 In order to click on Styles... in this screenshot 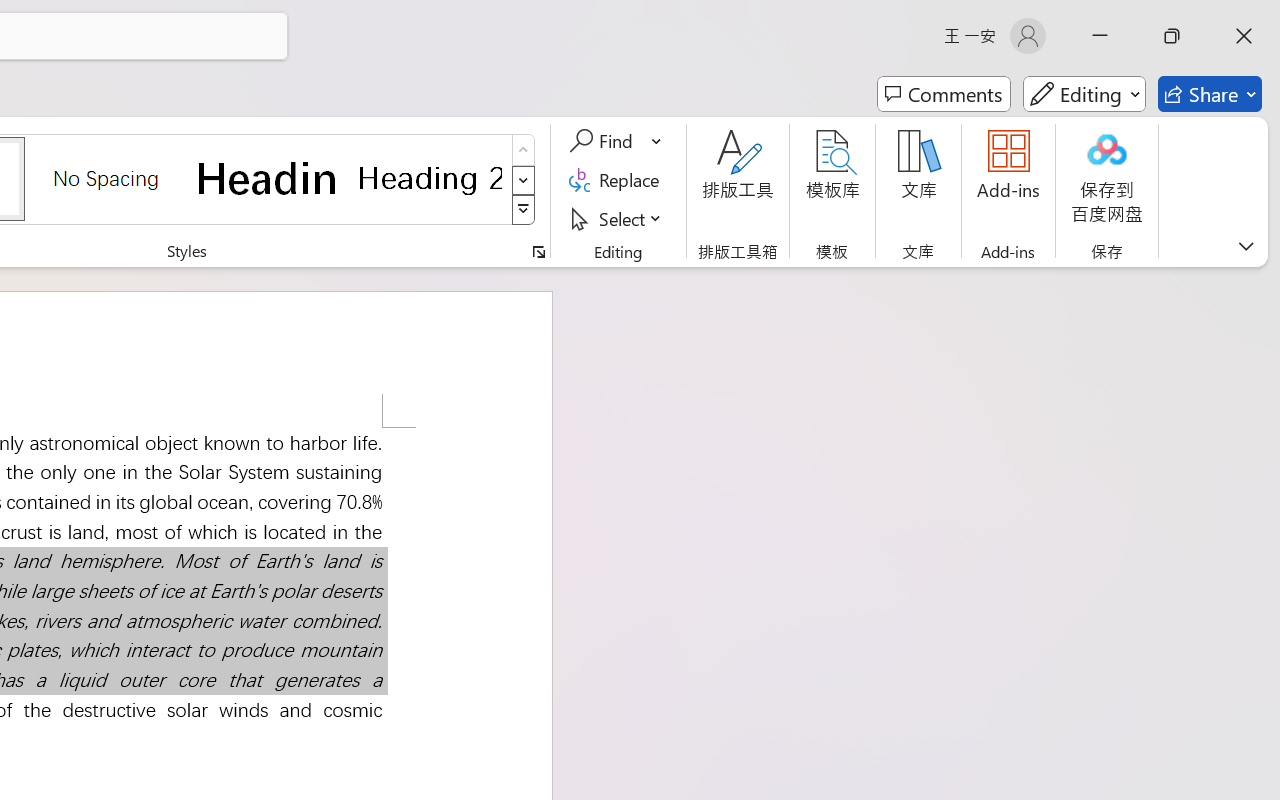, I will do `click(538, 252)`.